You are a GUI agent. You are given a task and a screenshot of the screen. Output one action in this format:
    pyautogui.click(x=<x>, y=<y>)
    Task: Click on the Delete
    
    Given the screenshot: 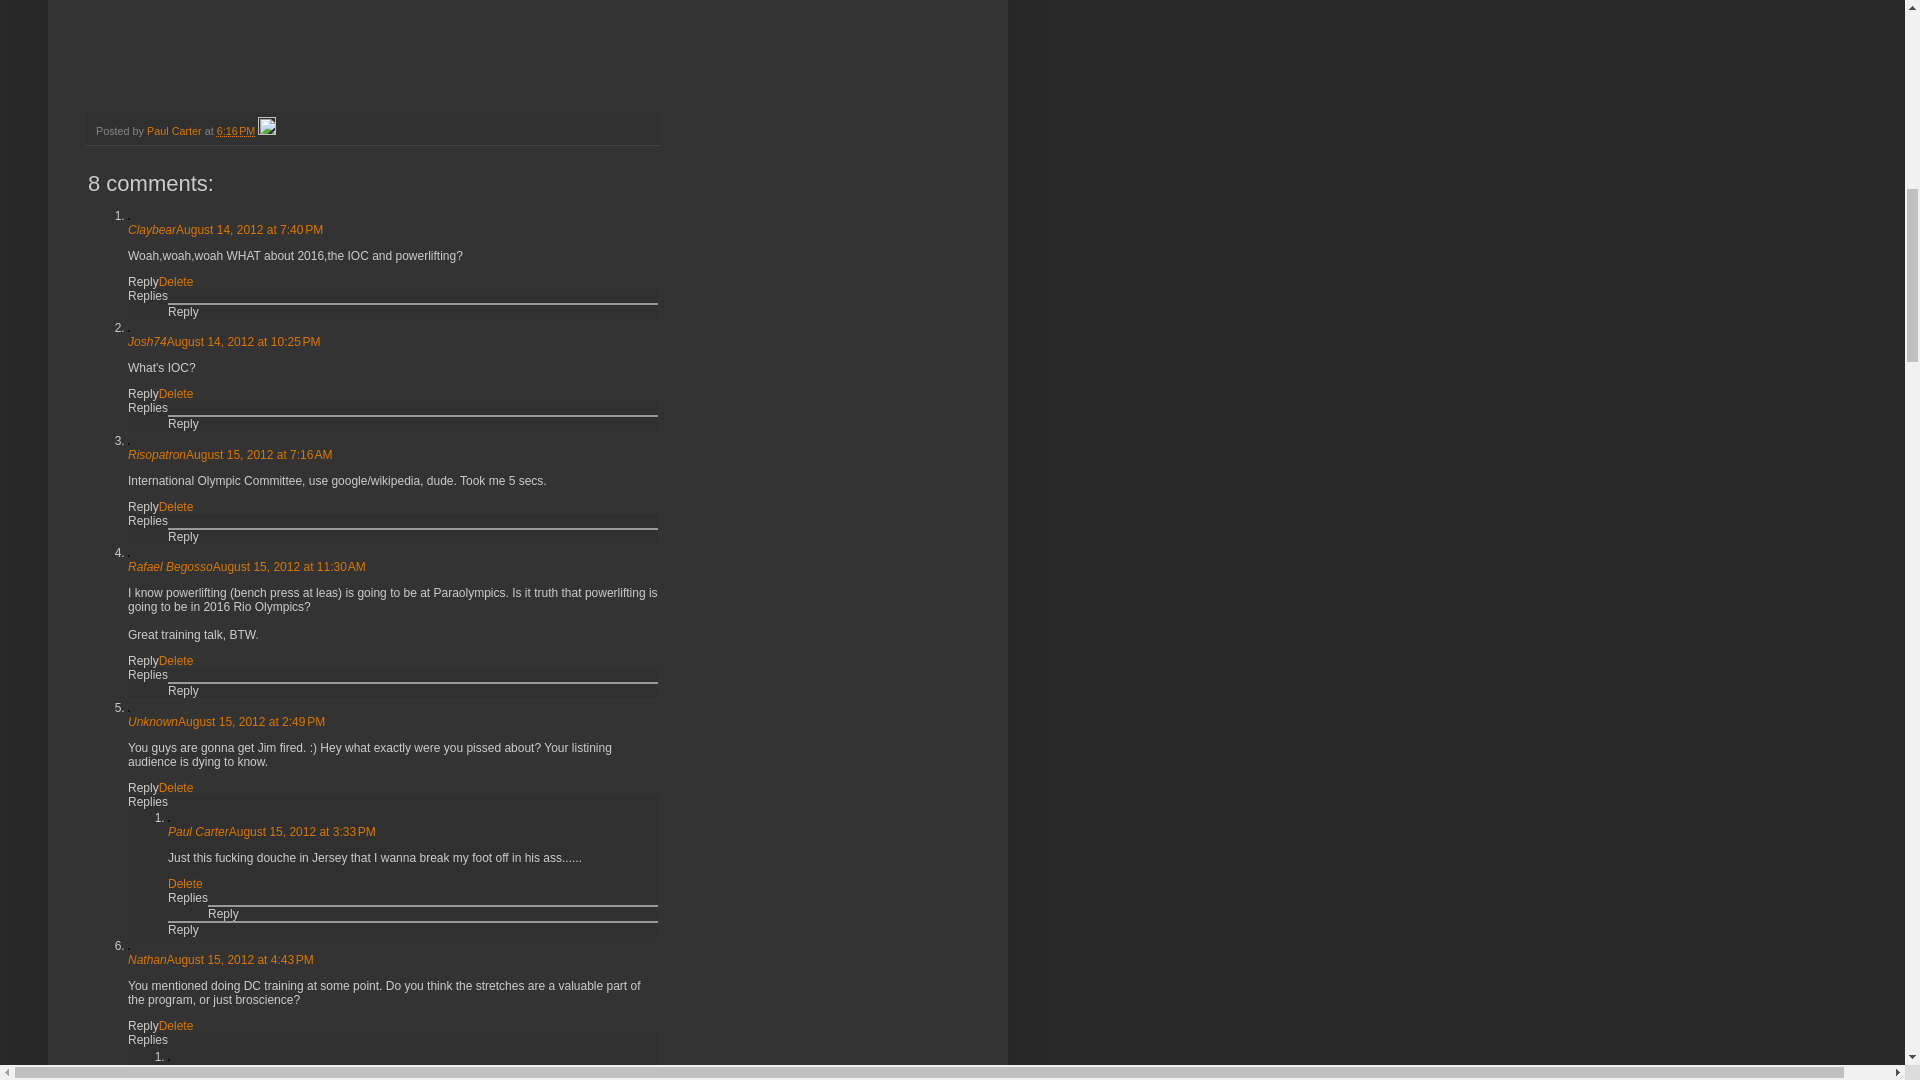 What is the action you would take?
    pyautogui.click(x=176, y=507)
    